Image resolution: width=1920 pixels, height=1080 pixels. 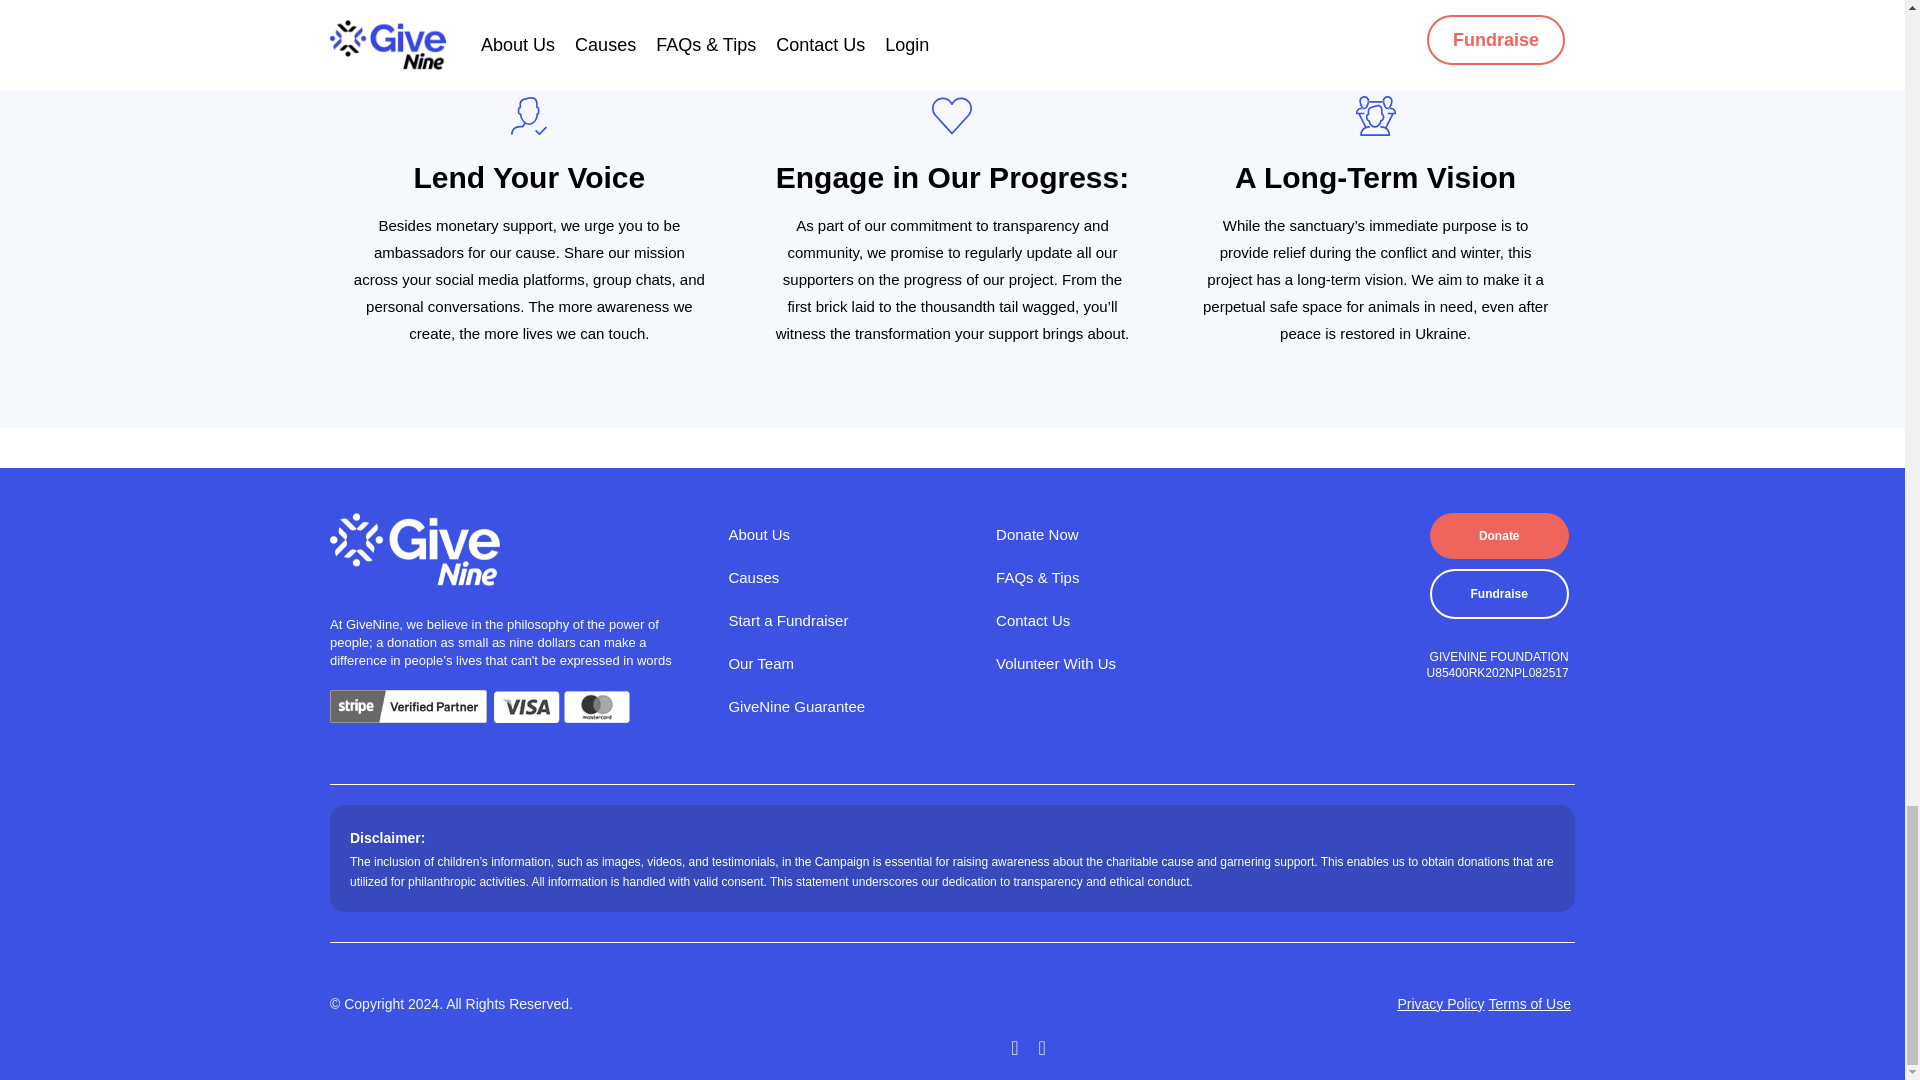 I want to click on Fundraise, so click(x=1499, y=594).